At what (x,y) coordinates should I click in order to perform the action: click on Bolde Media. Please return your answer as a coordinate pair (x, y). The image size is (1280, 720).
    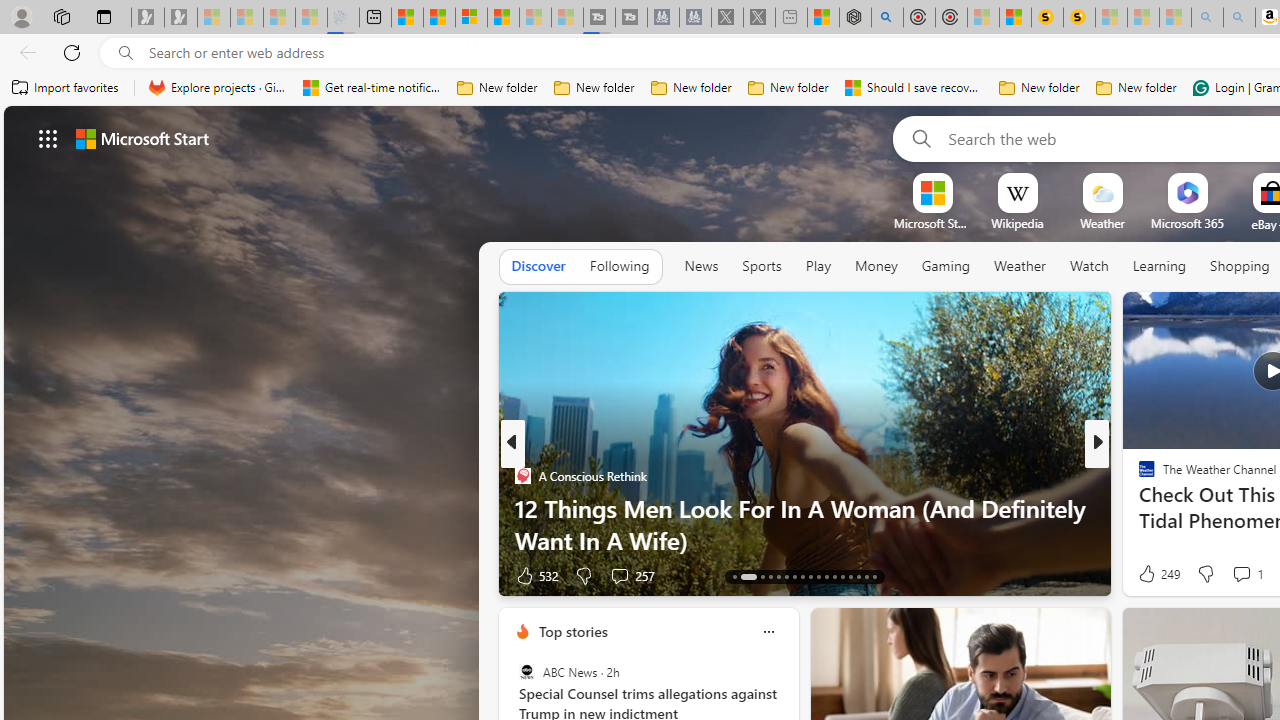
    Looking at the image, I should click on (1138, 476).